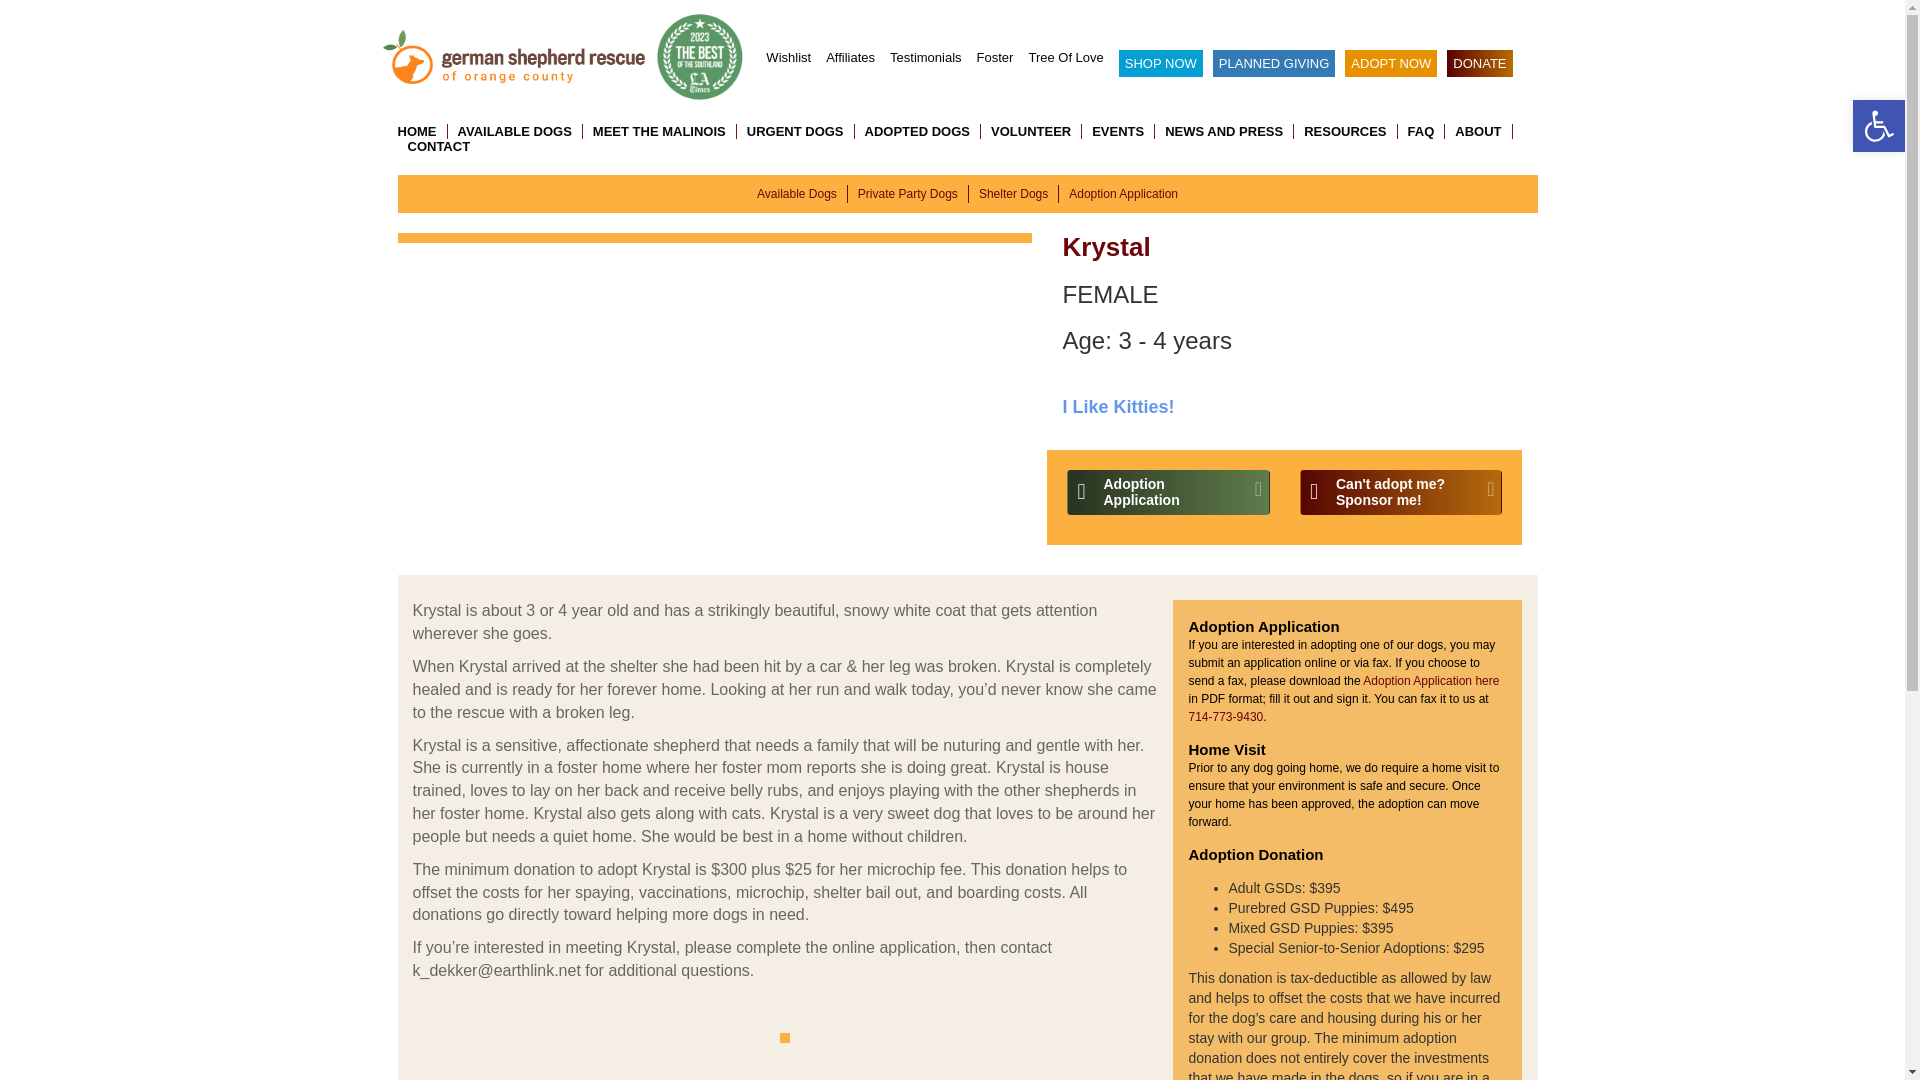 This screenshot has height=1080, width=1920. I want to click on EVENTS, so click(1118, 132).